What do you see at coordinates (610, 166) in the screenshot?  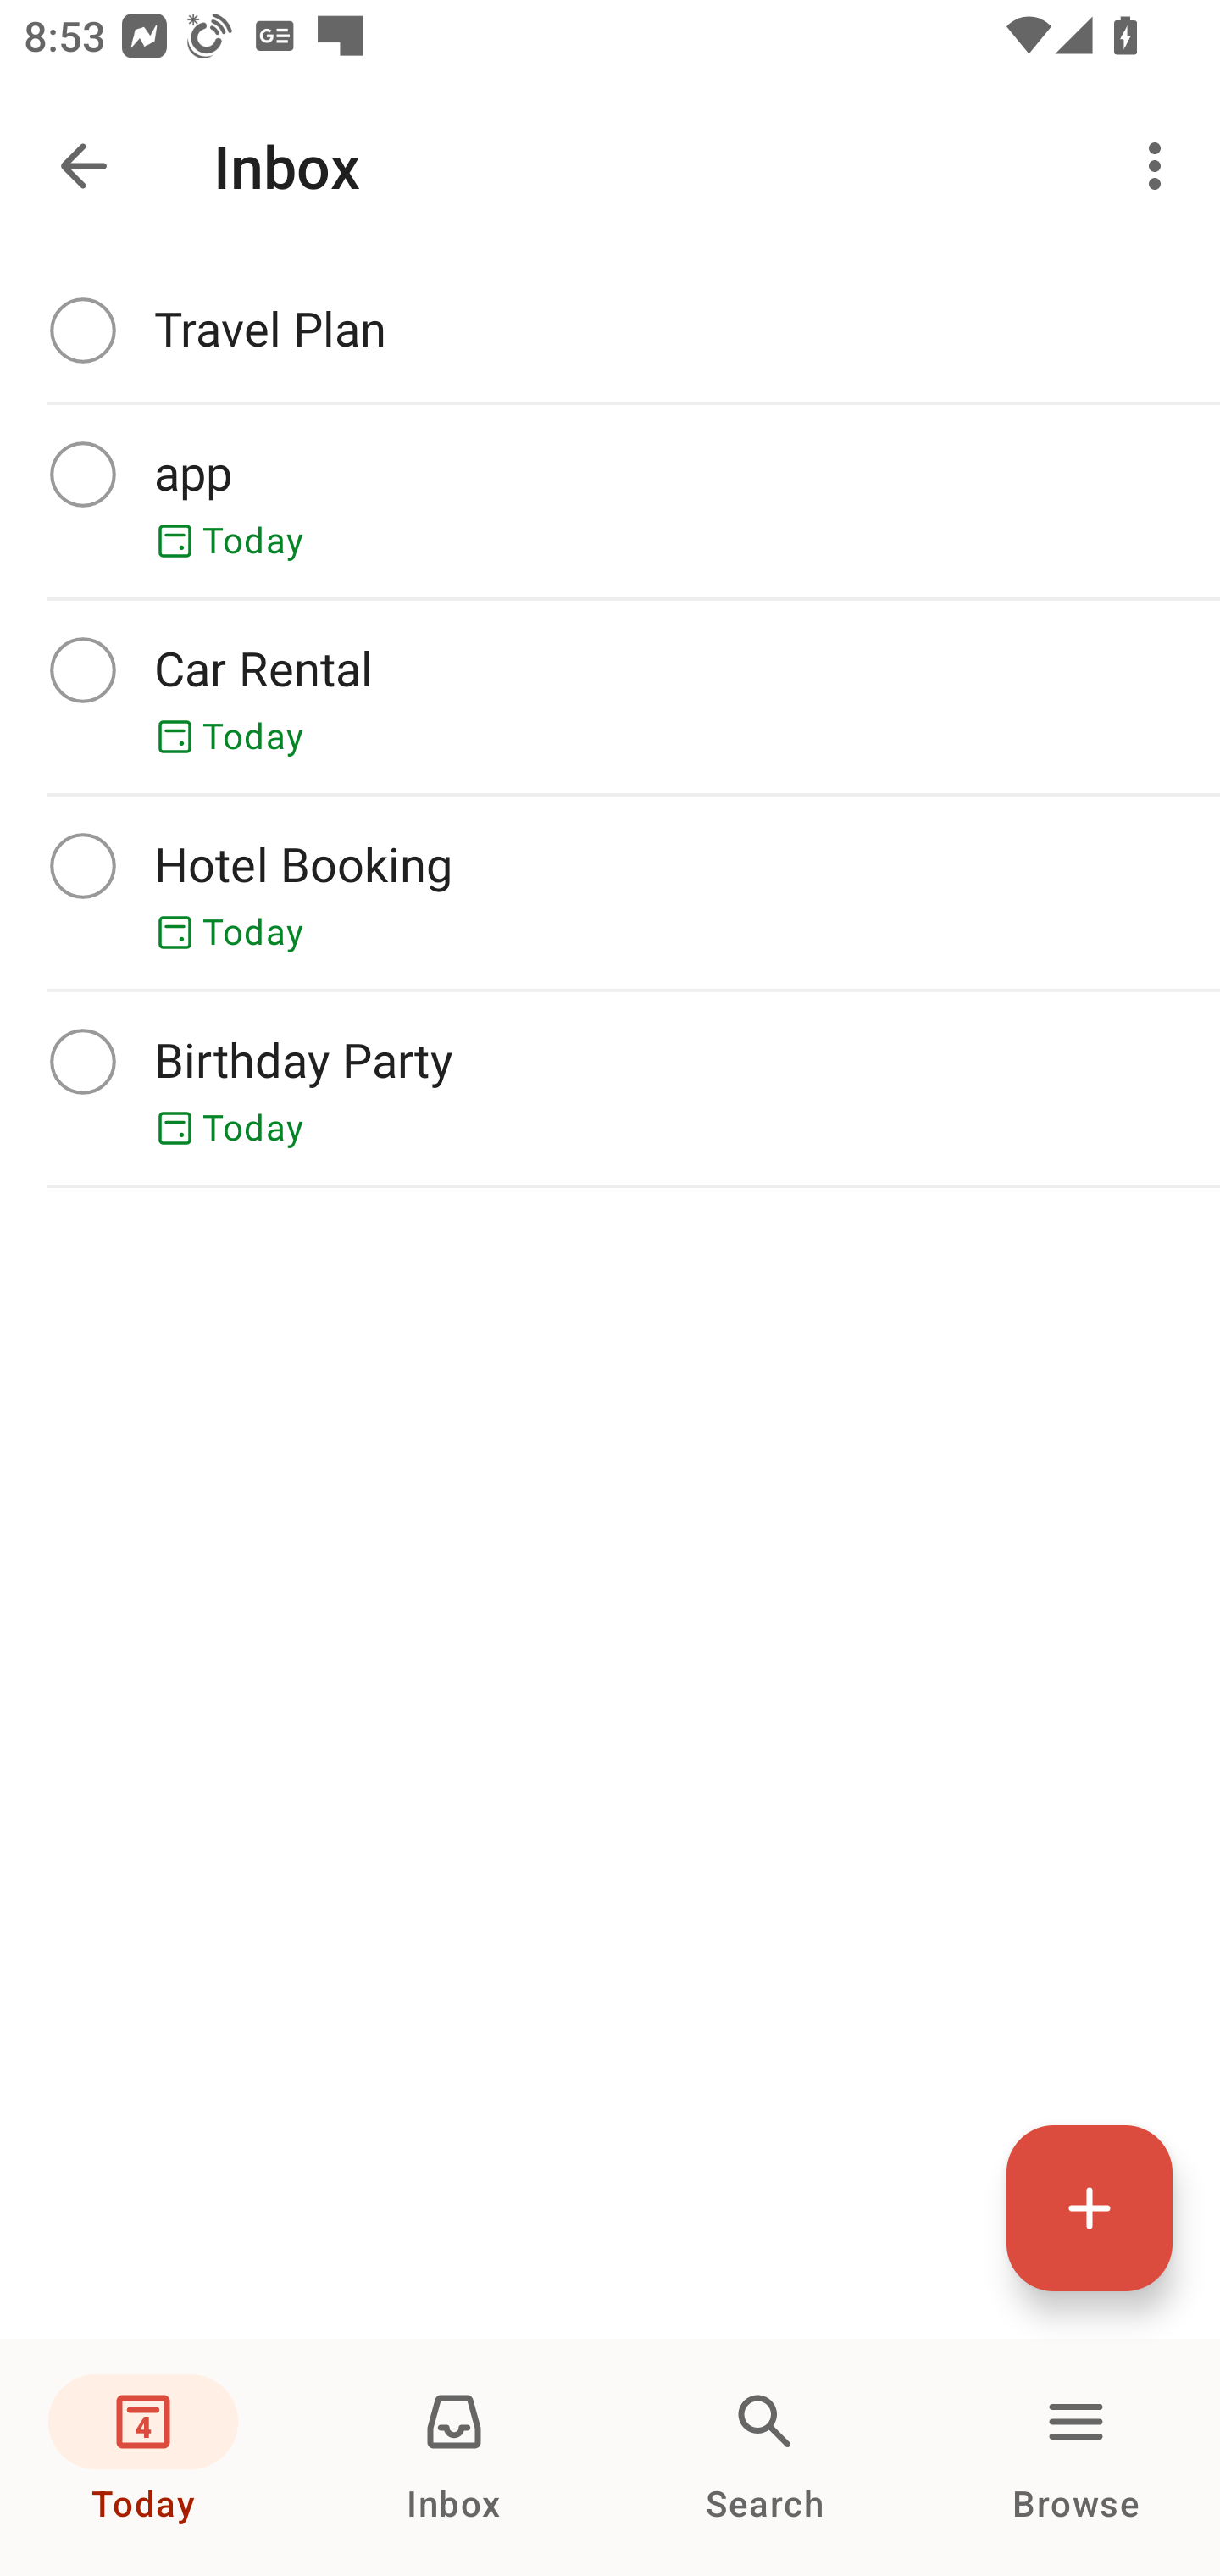 I see `Navigate up Inbox More options` at bounding box center [610, 166].